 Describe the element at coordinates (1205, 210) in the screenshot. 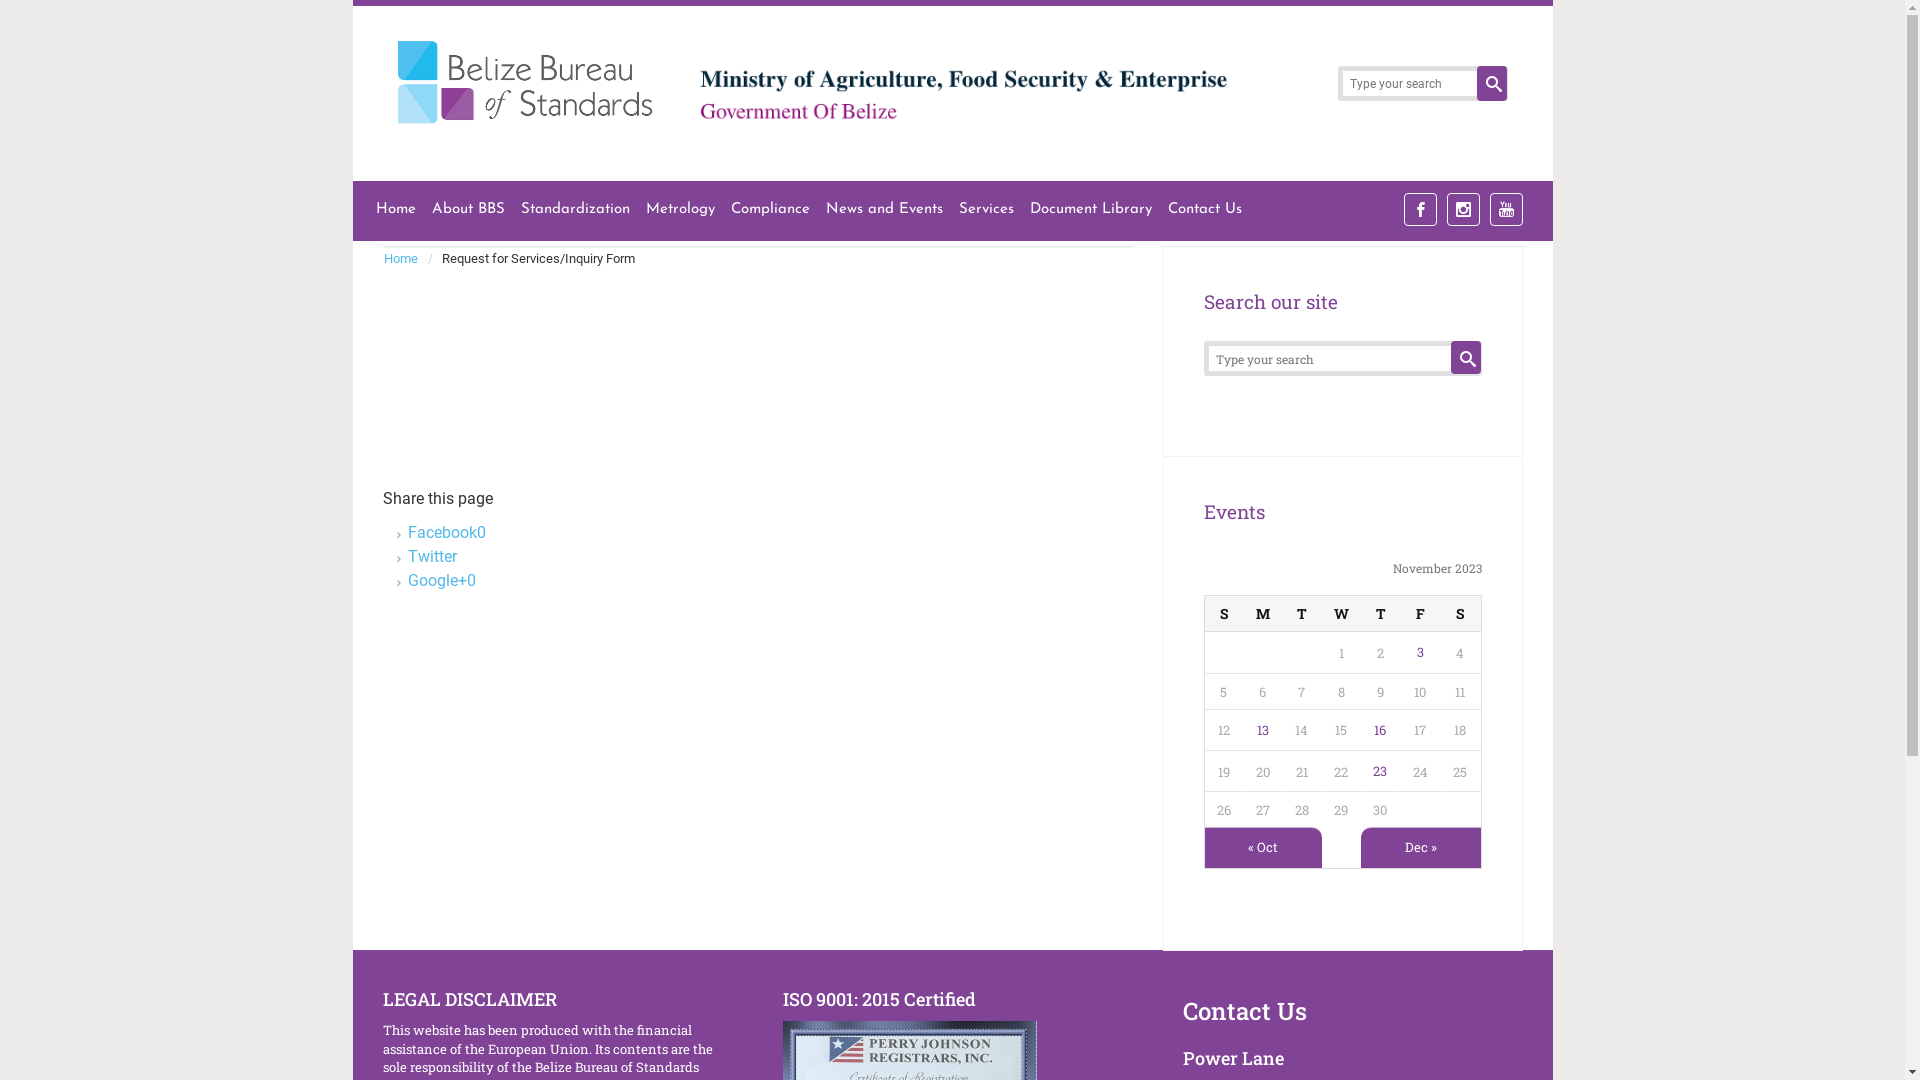

I see `Contact Us` at that location.